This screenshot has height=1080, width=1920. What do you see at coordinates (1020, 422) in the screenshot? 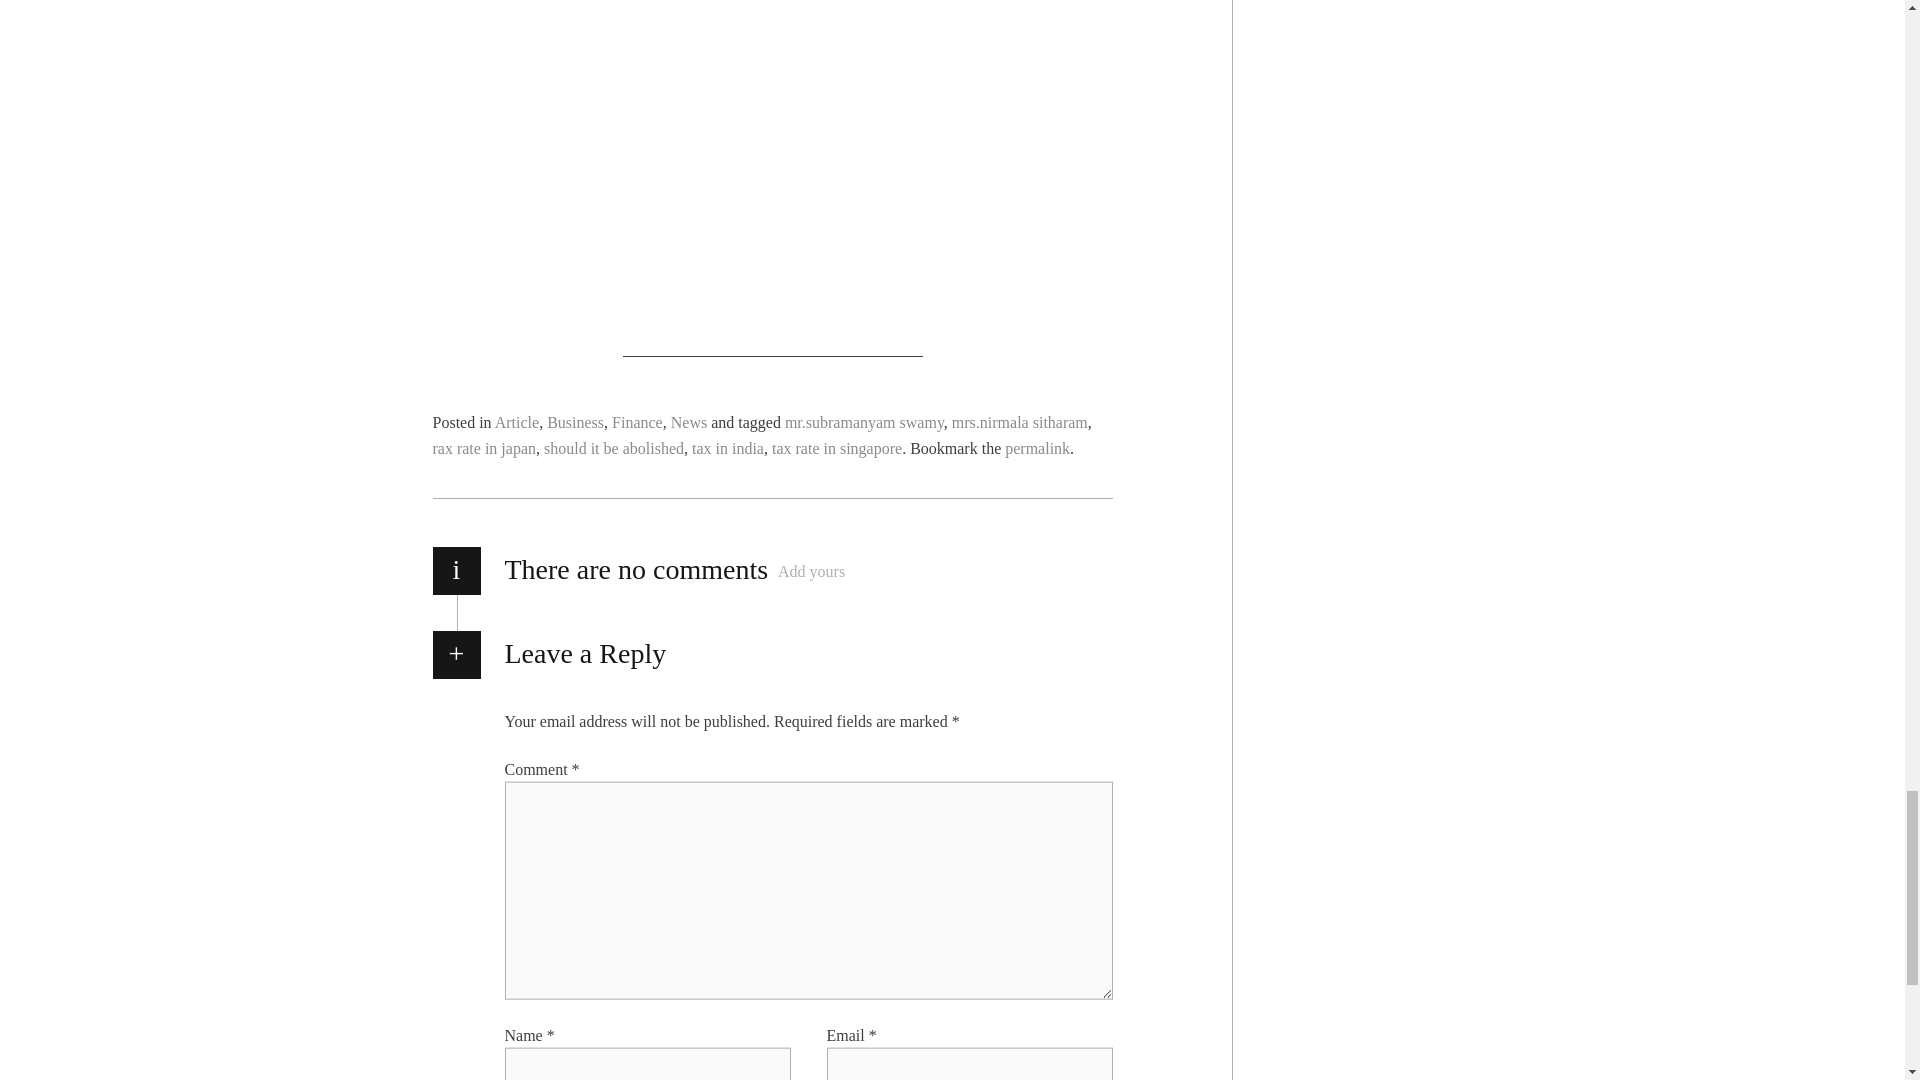
I see `mrs.nirmala sitharam` at bounding box center [1020, 422].